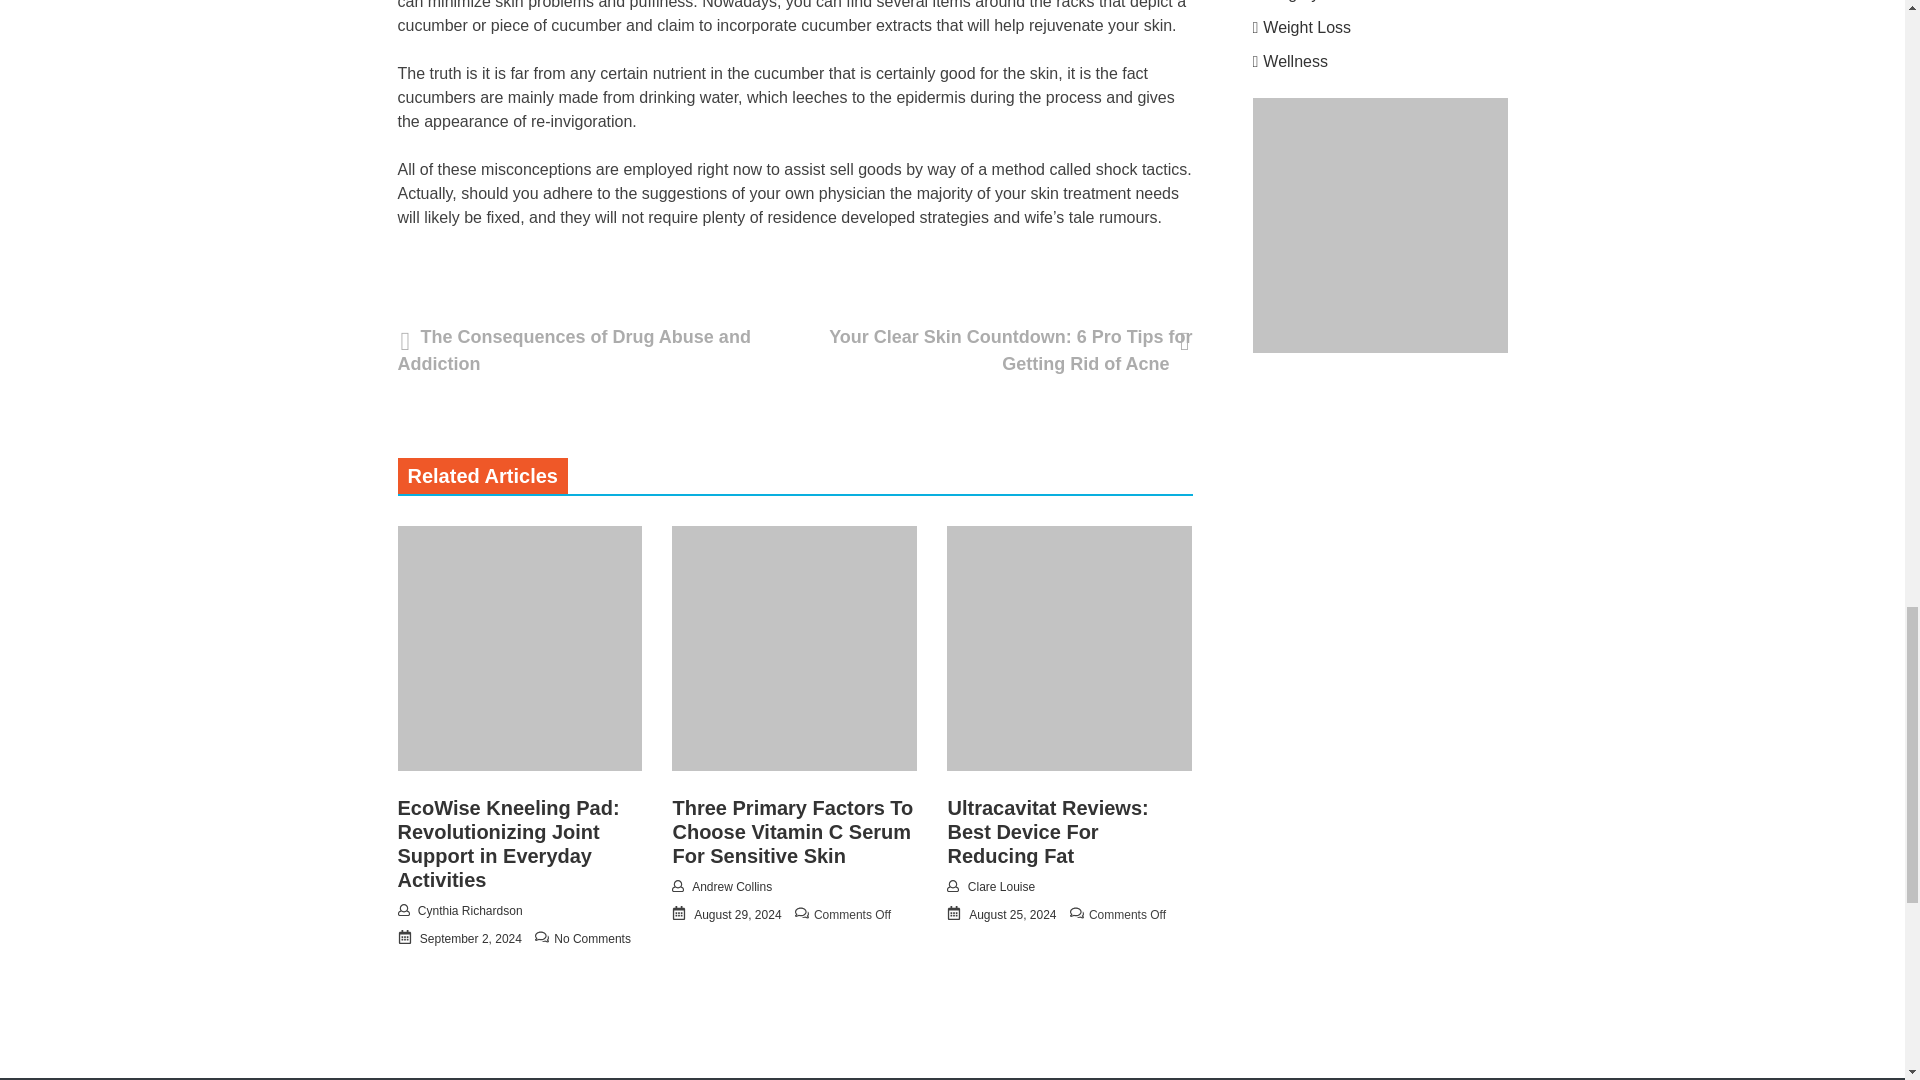 The image size is (1920, 1080). What do you see at coordinates (1000, 887) in the screenshot?
I see `Clare Louise` at bounding box center [1000, 887].